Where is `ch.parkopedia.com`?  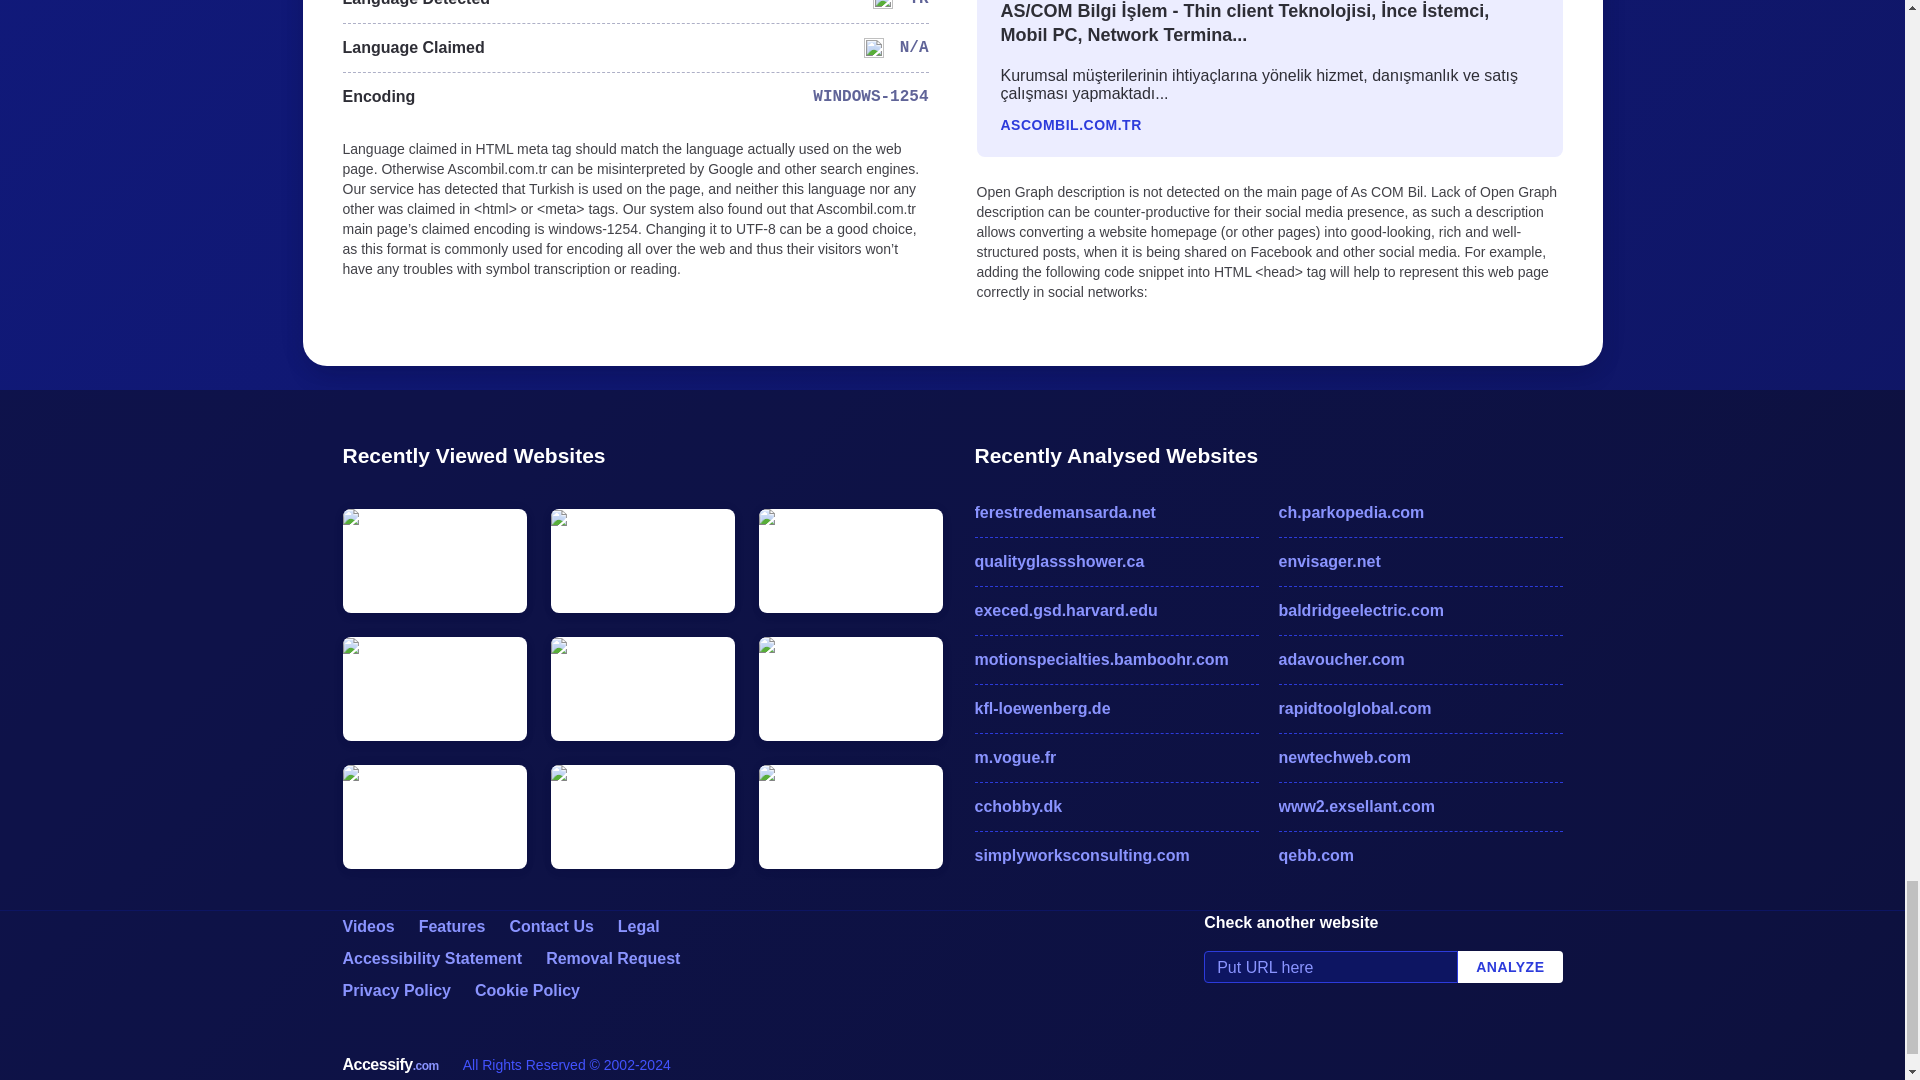
ch.parkopedia.com is located at coordinates (1420, 512).